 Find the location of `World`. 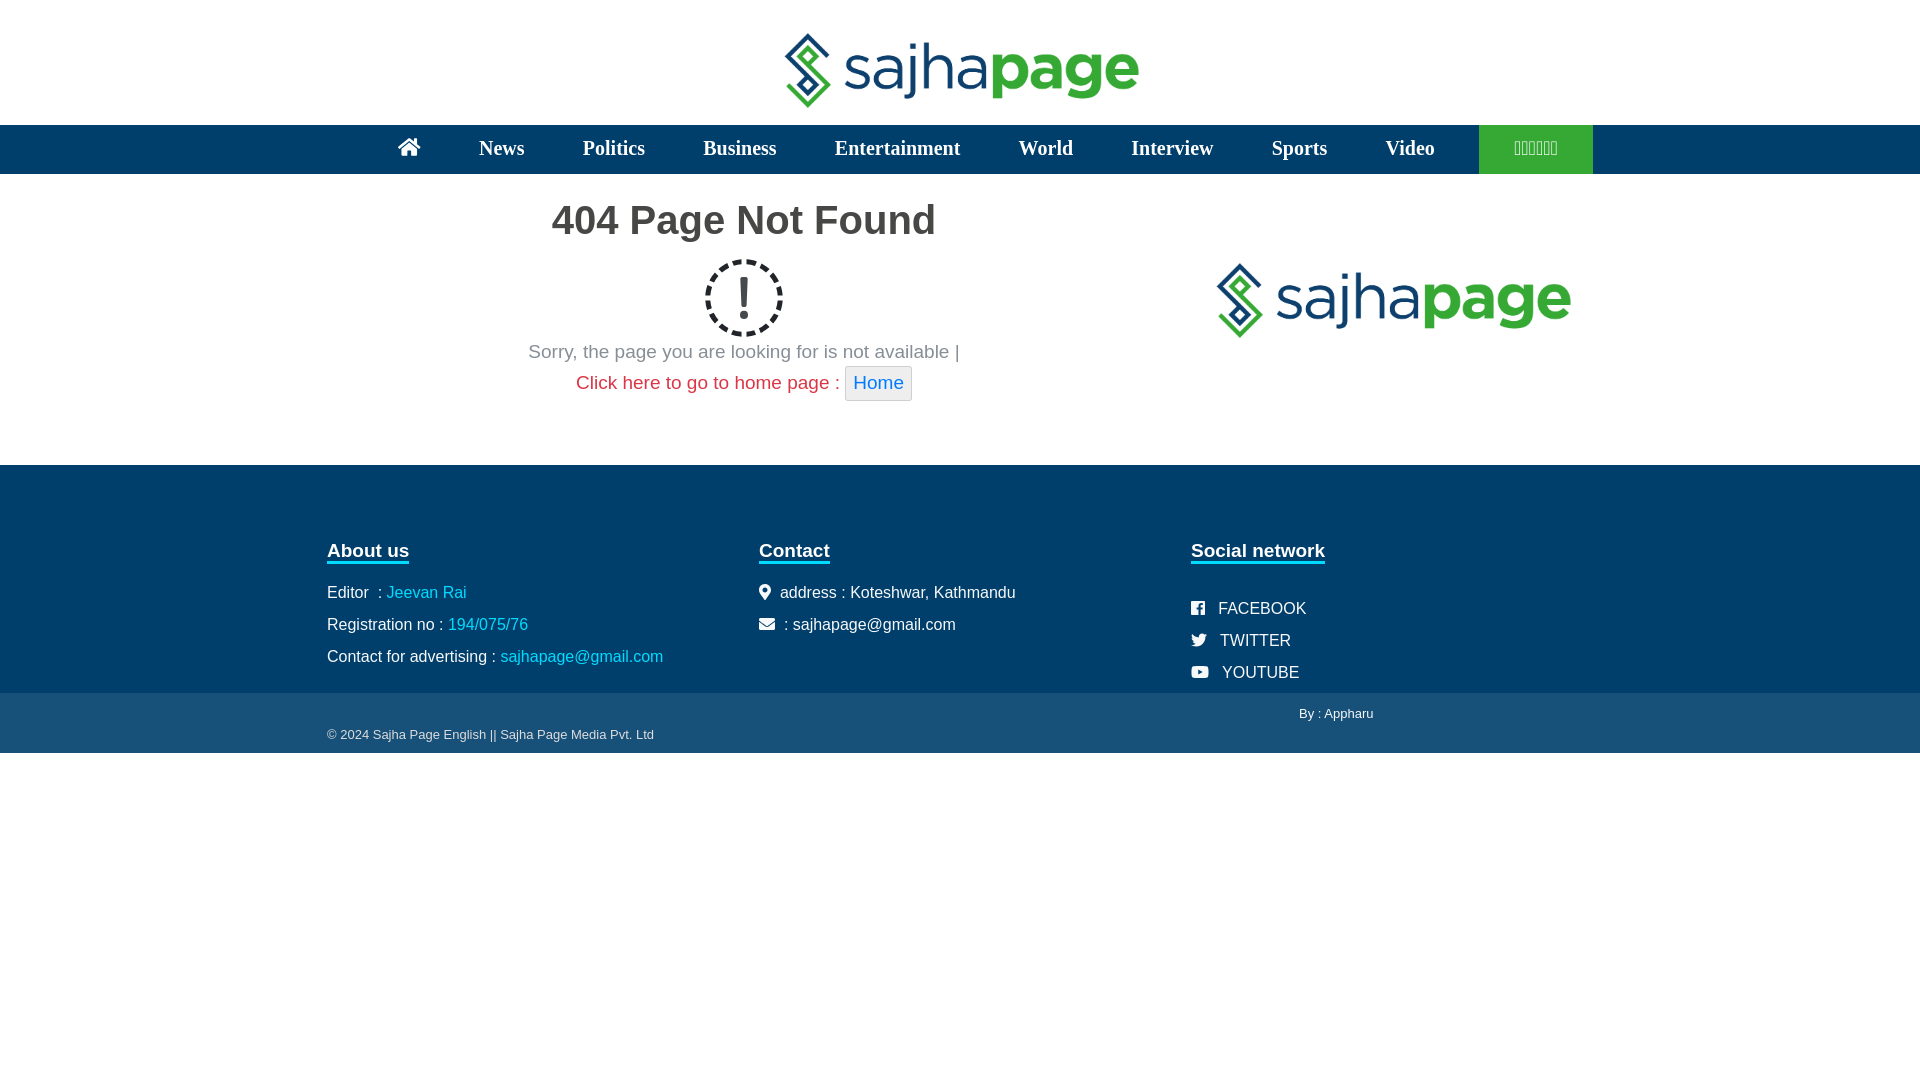

World is located at coordinates (1046, 149).